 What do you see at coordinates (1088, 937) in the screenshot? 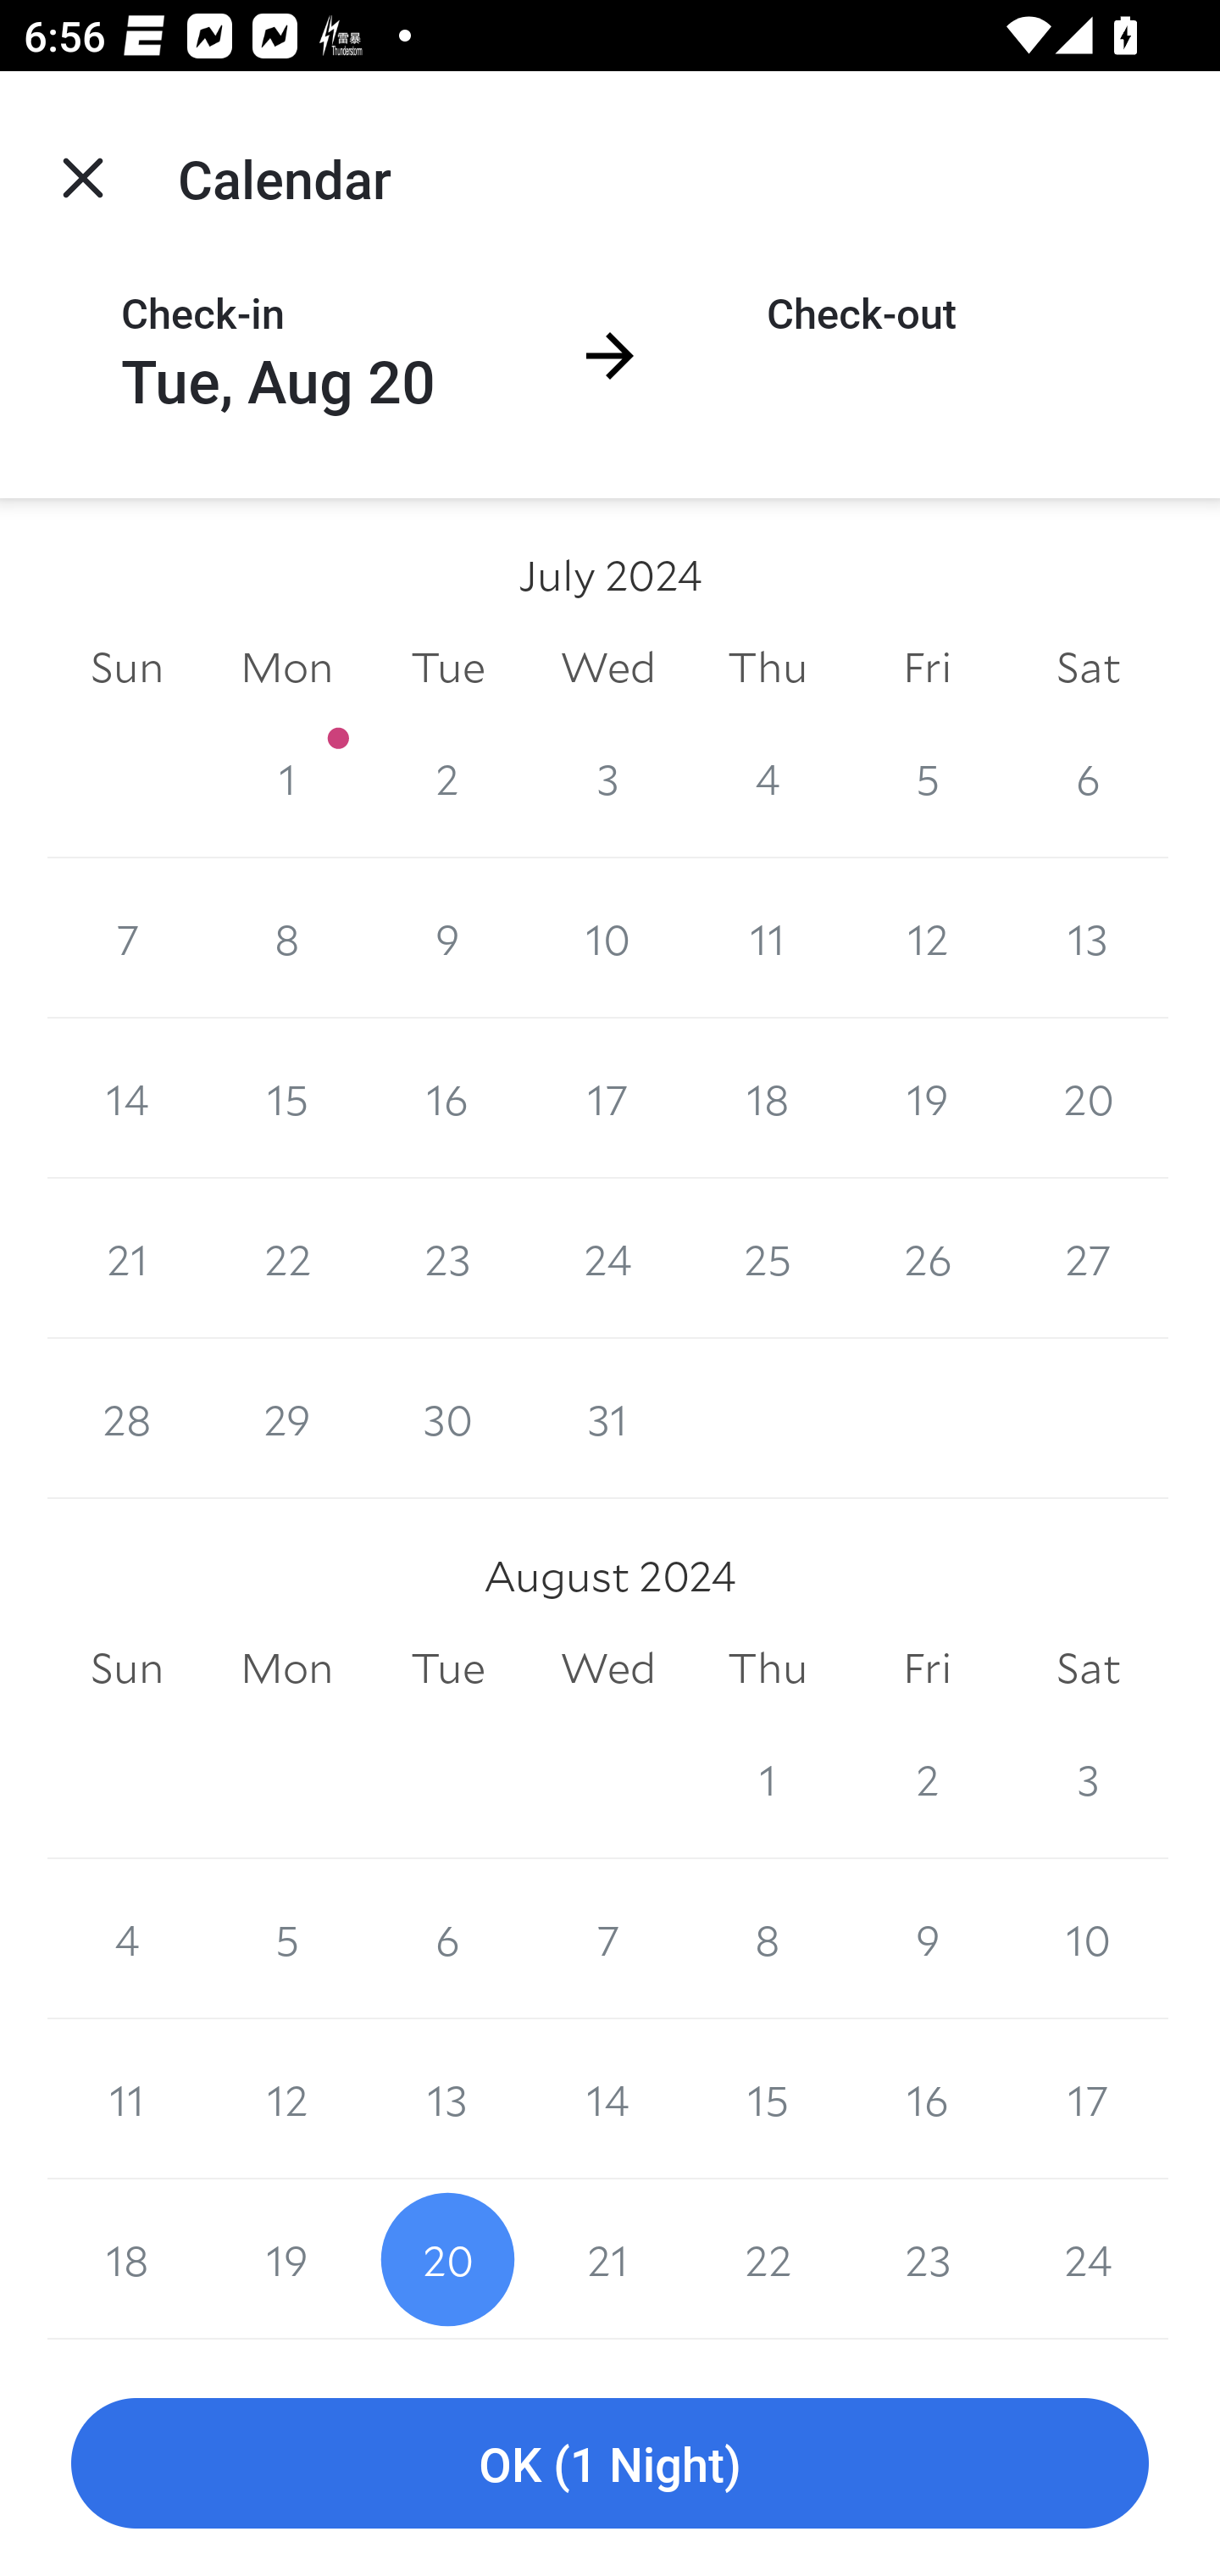
I see `13 13 July 2024` at bounding box center [1088, 937].